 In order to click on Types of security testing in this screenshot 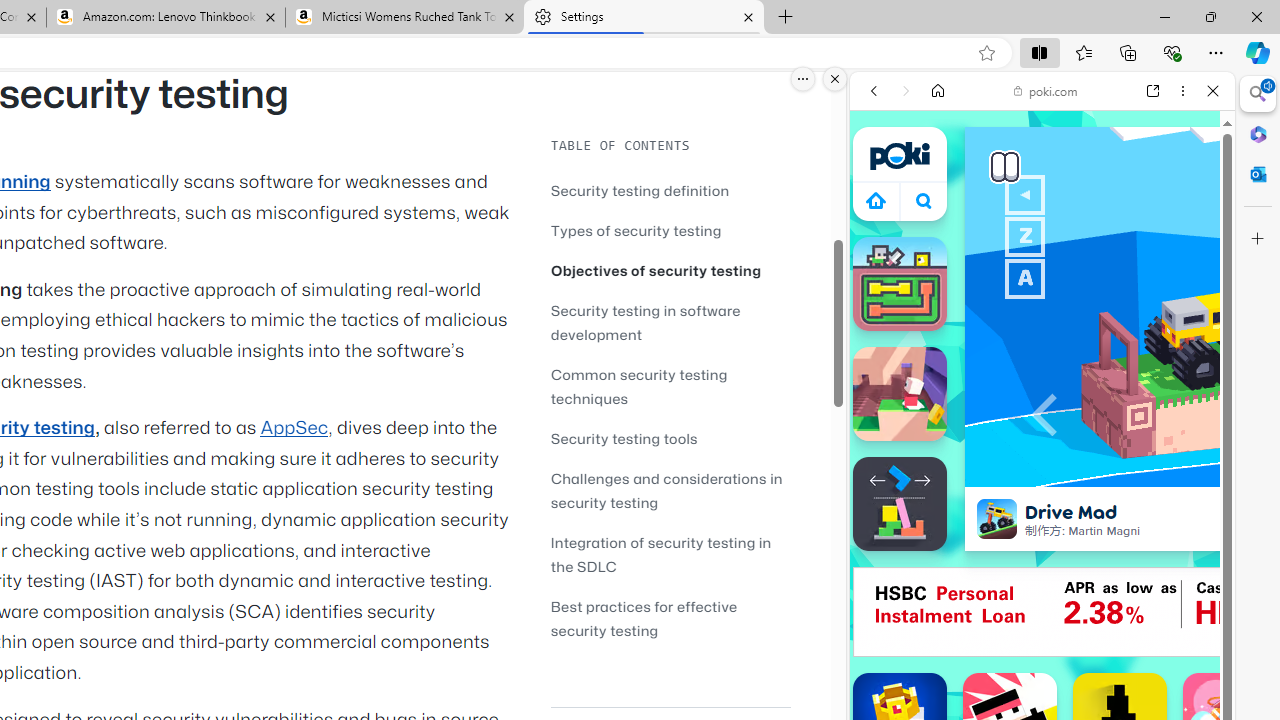, I will do `click(670, 230)`.